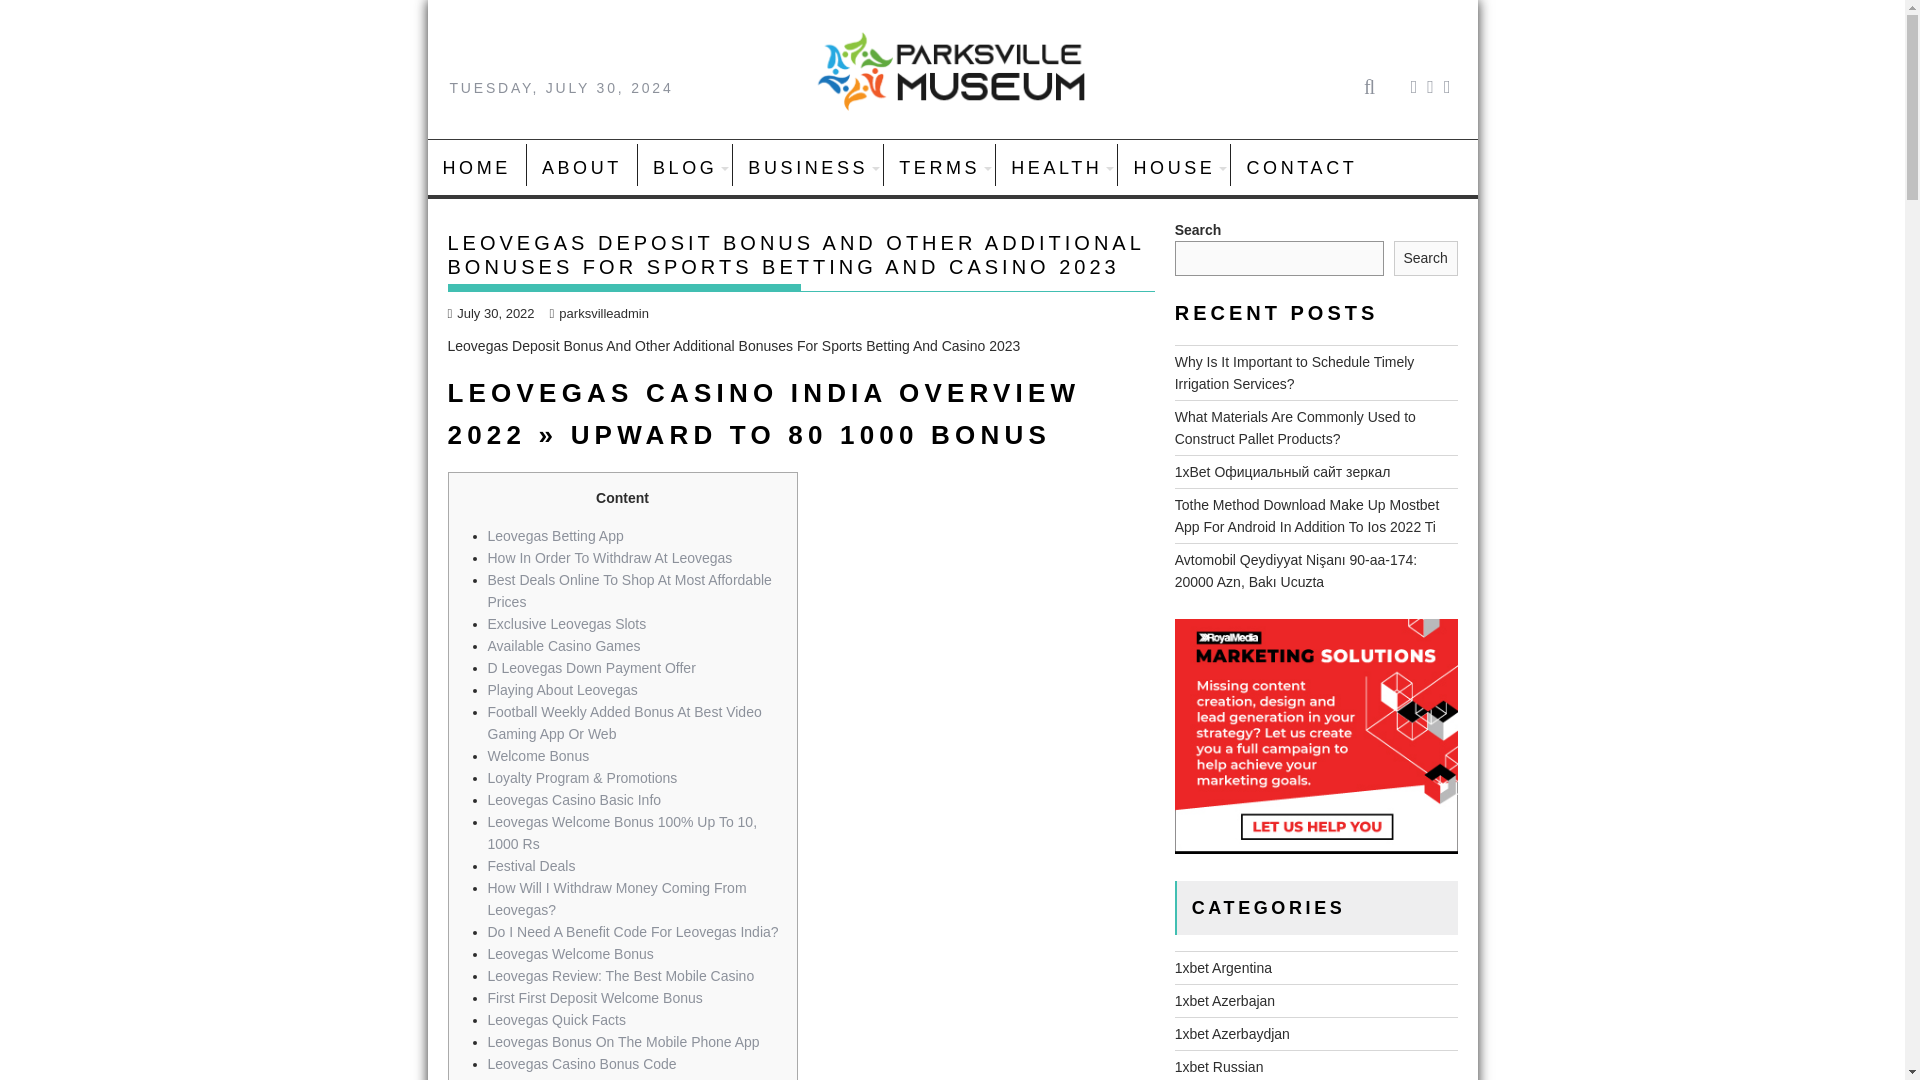 The height and width of the screenshot is (1080, 1920). I want to click on Welcome Bonus, so click(538, 756).